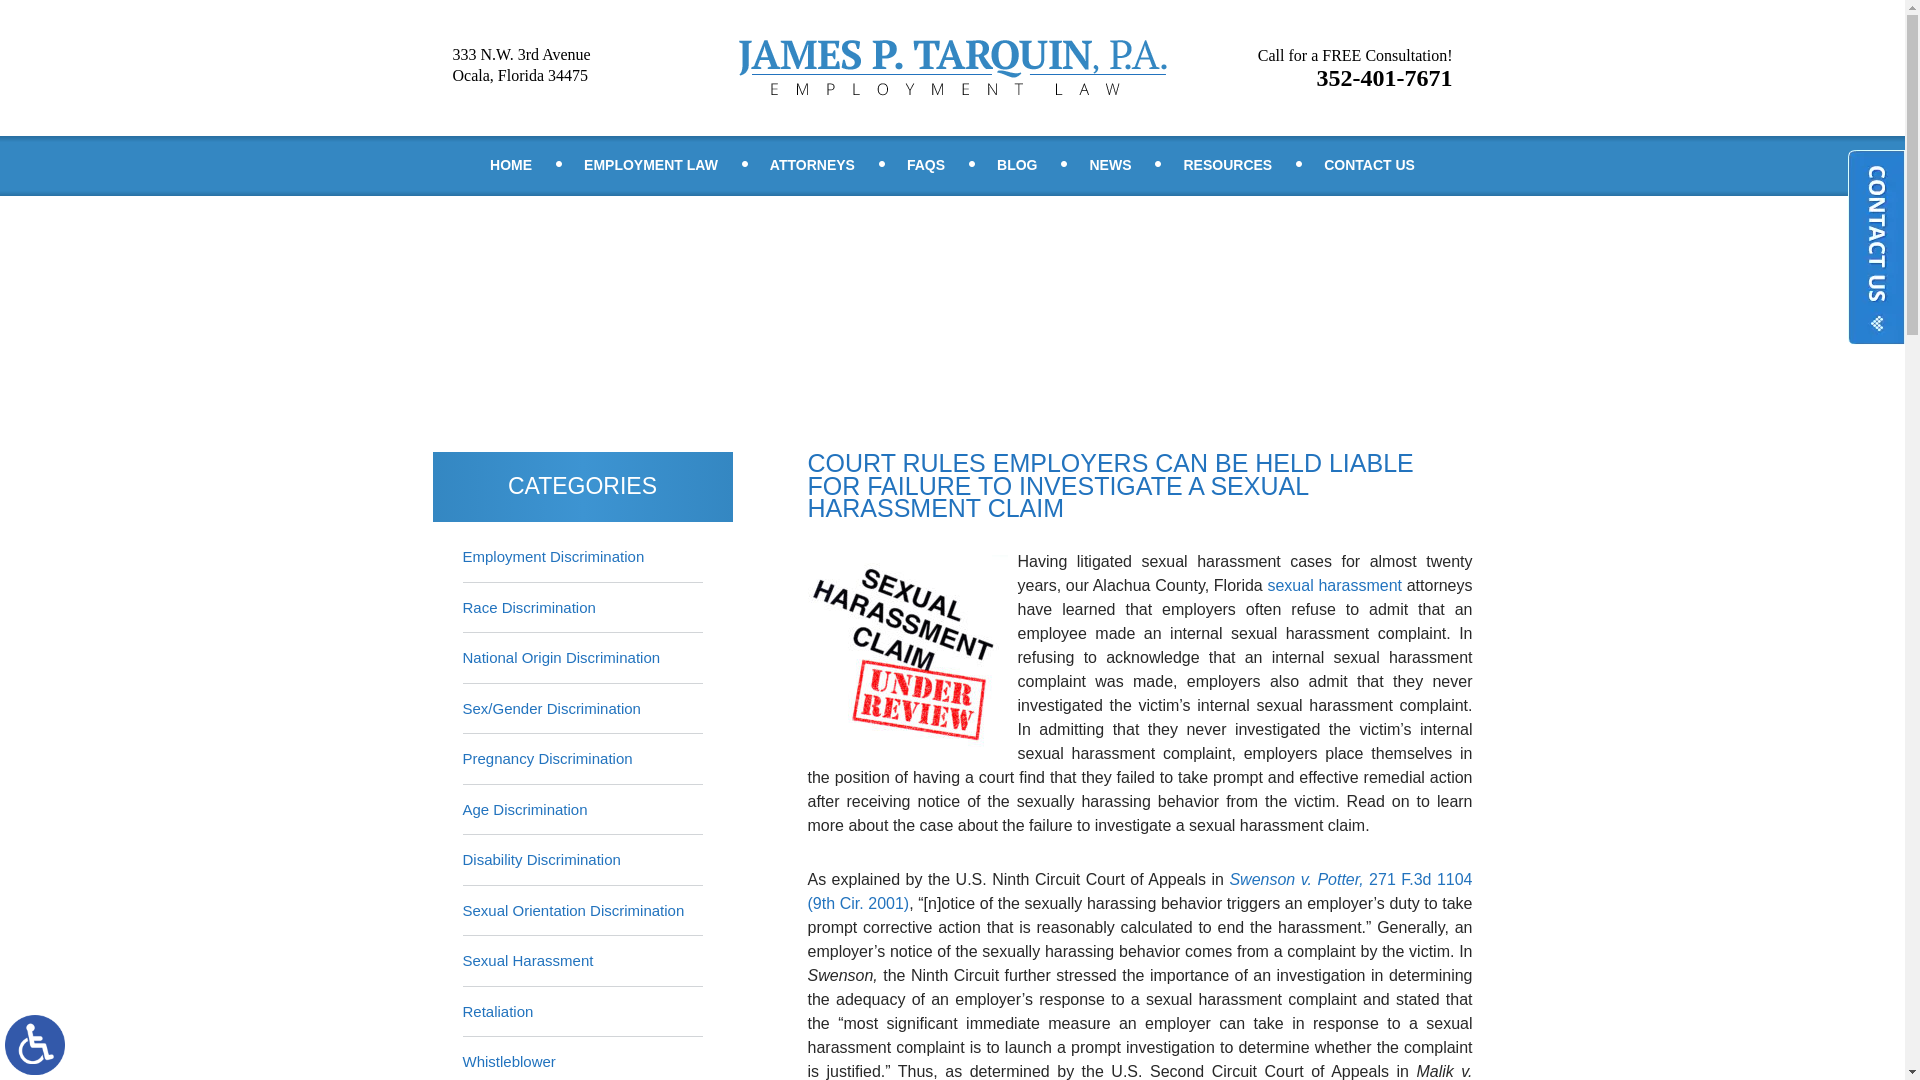  I want to click on CONTACT US, so click(651, 166).